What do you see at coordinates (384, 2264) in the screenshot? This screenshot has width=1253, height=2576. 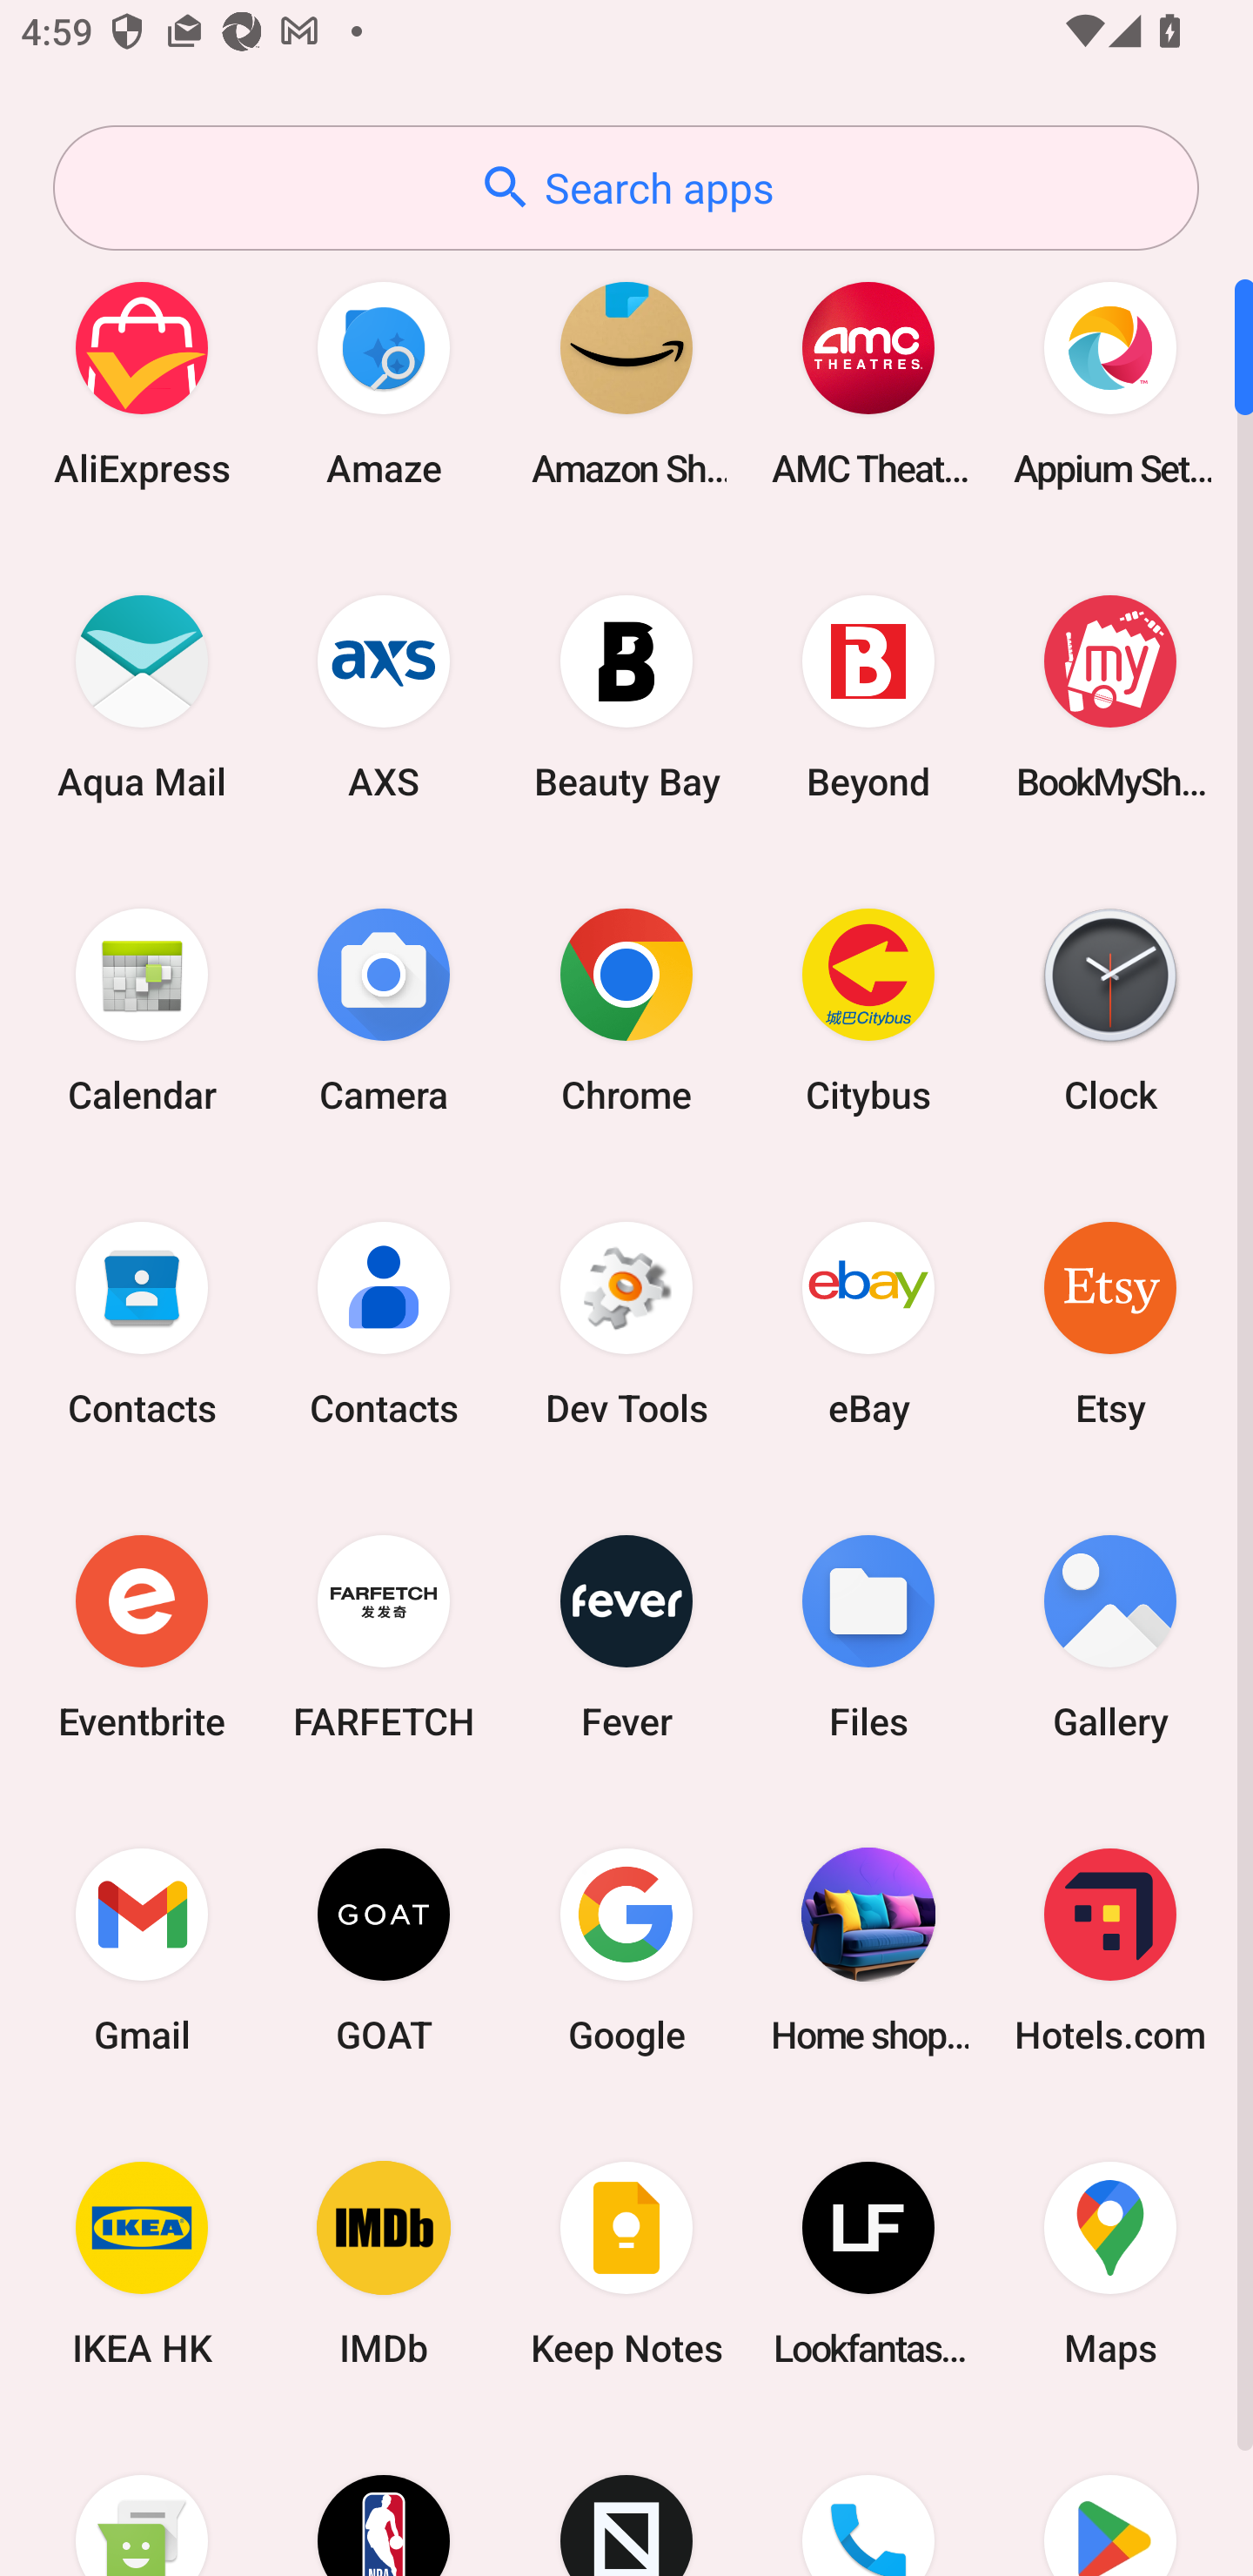 I see `IMDb` at bounding box center [384, 2264].